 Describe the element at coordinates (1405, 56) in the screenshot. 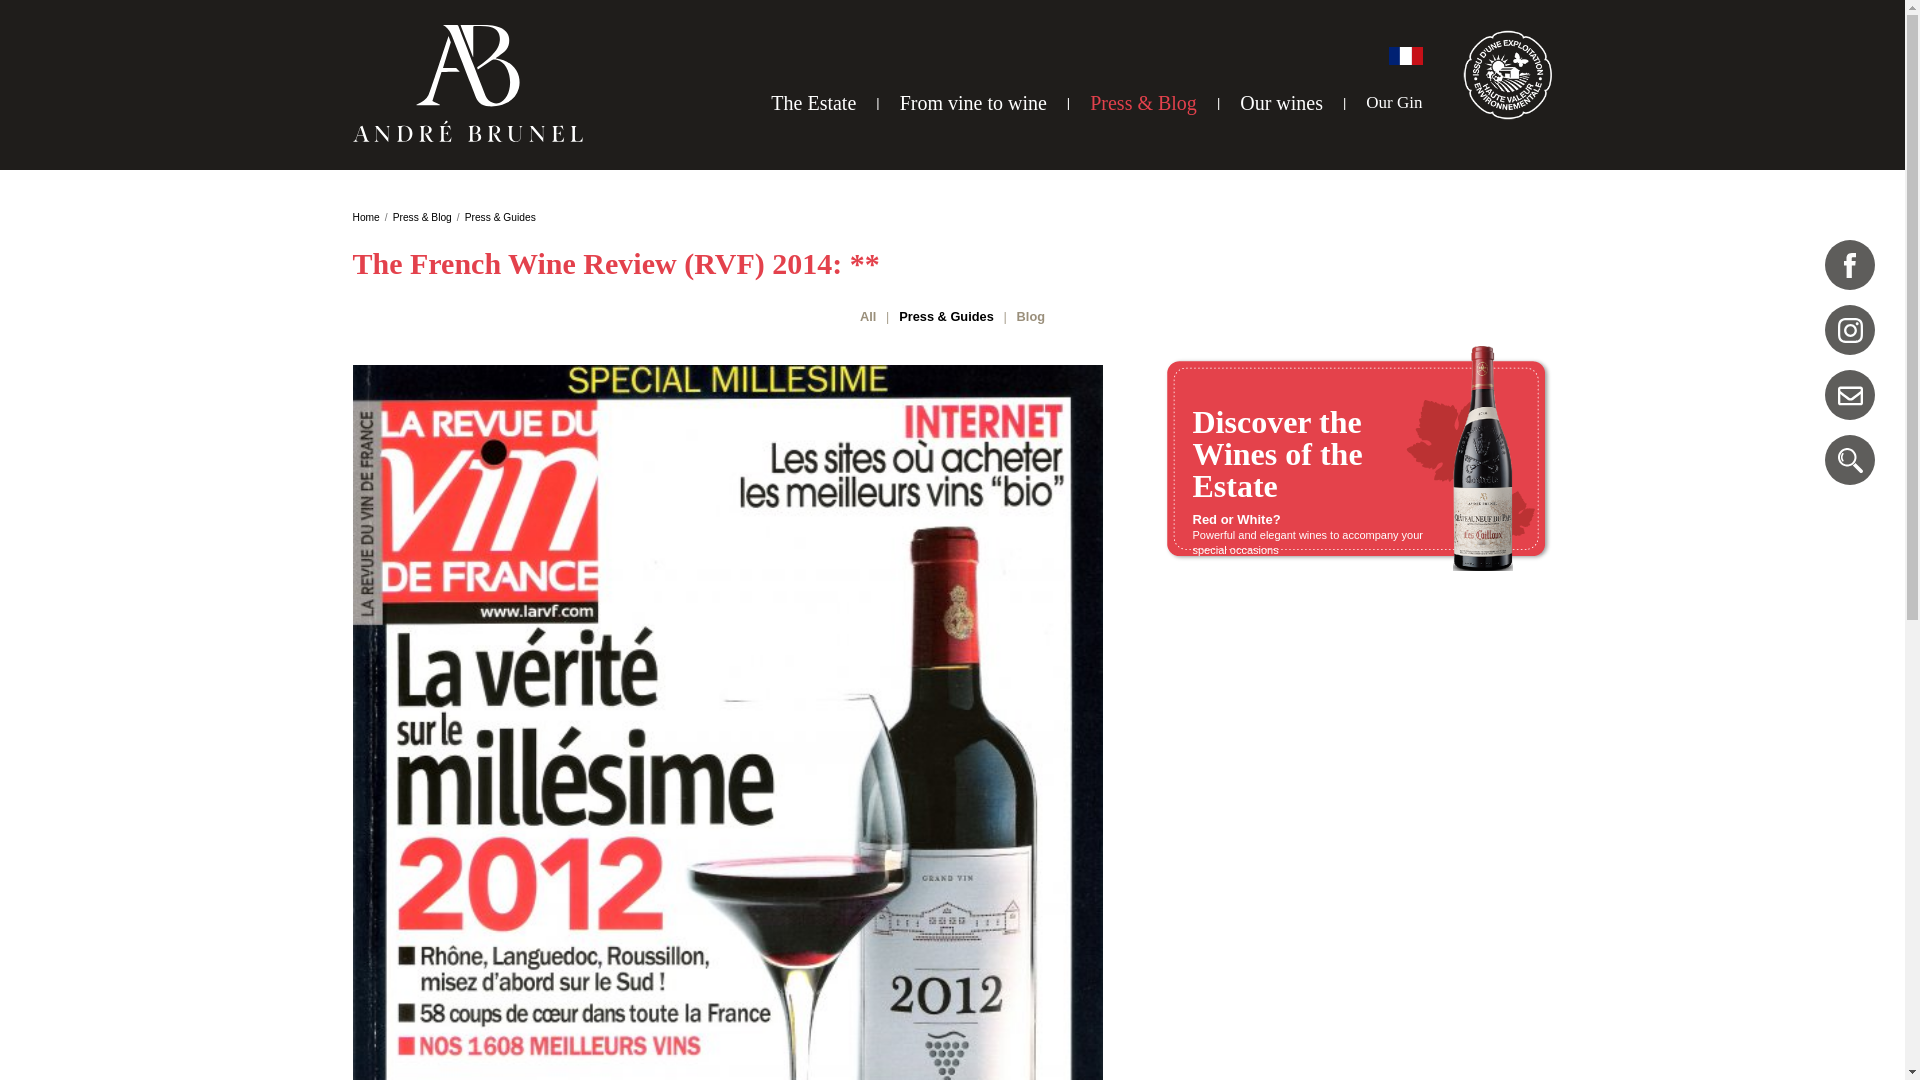

I see `fr` at that location.